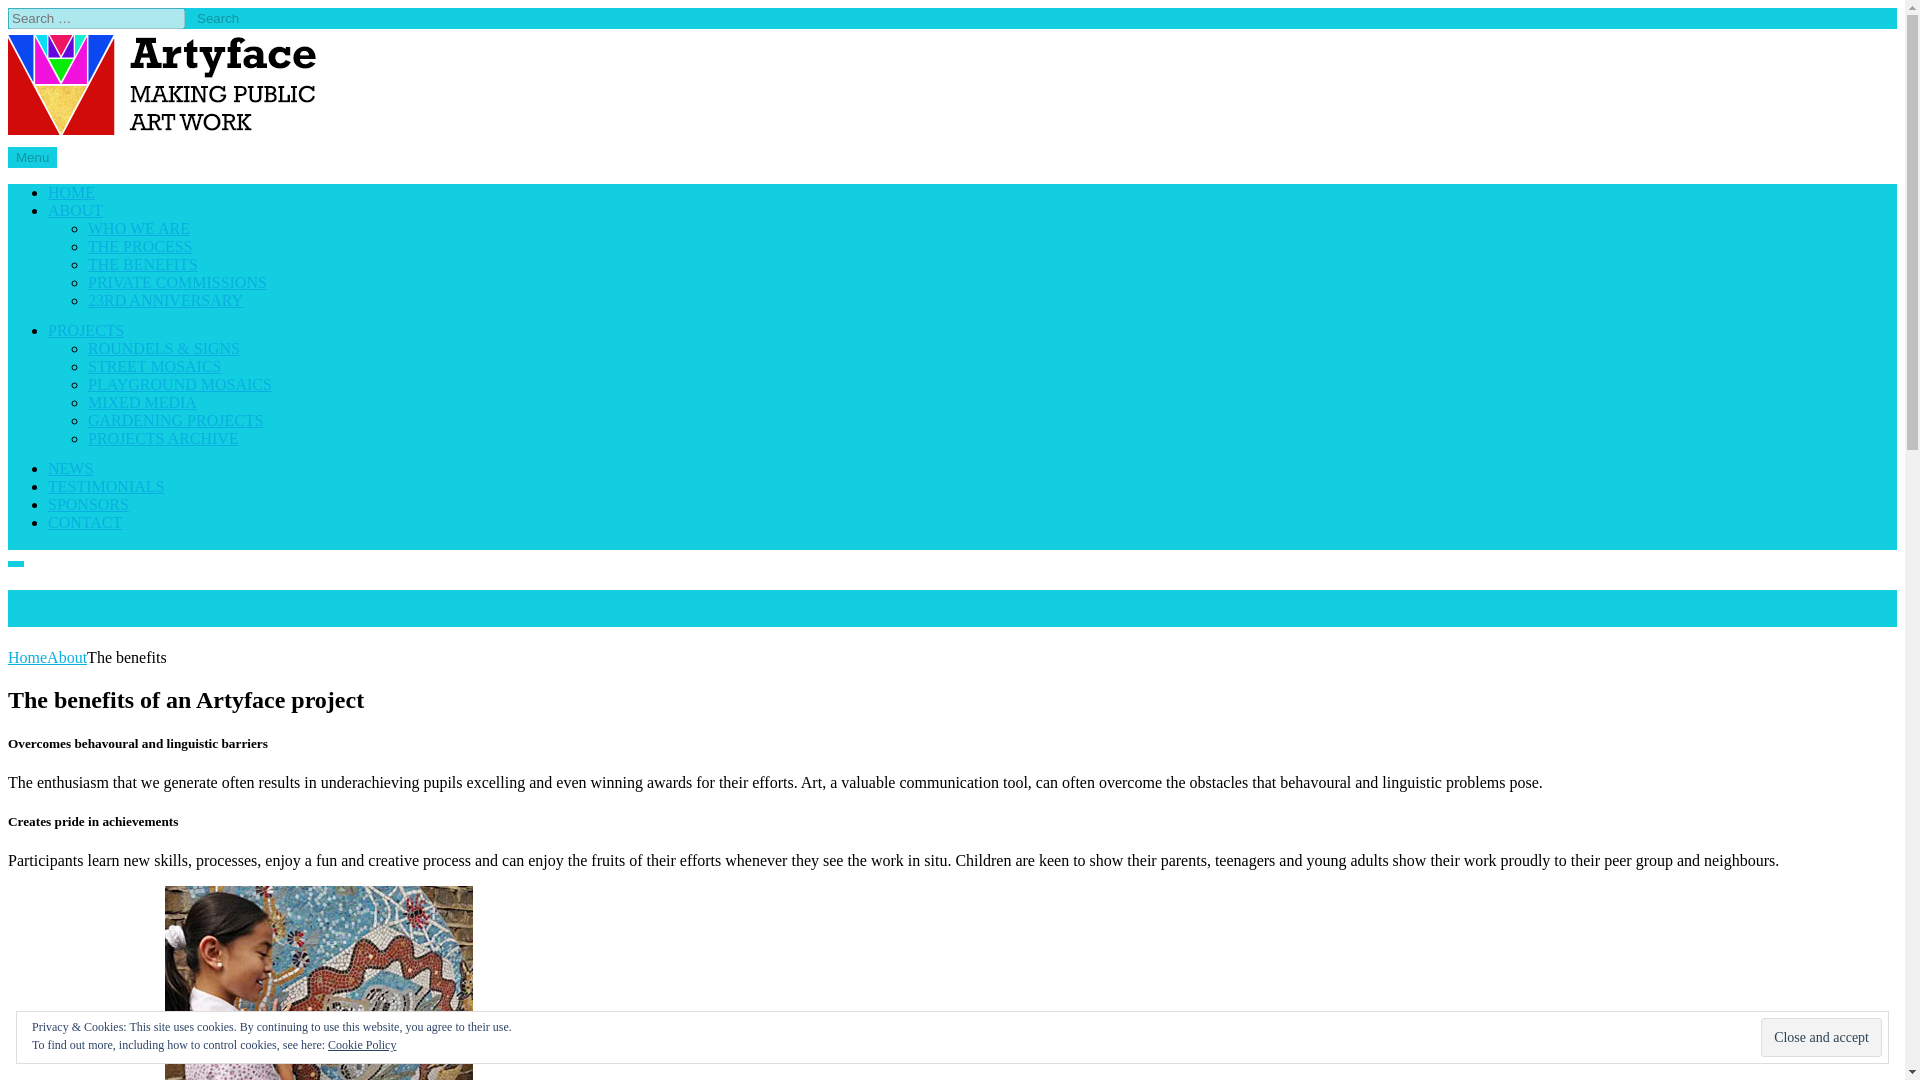 This screenshot has height=1080, width=1920. Describe the element at coordinates (166, 300) in the screenshot. I see `23RD ANNIVERSARY` at that location.